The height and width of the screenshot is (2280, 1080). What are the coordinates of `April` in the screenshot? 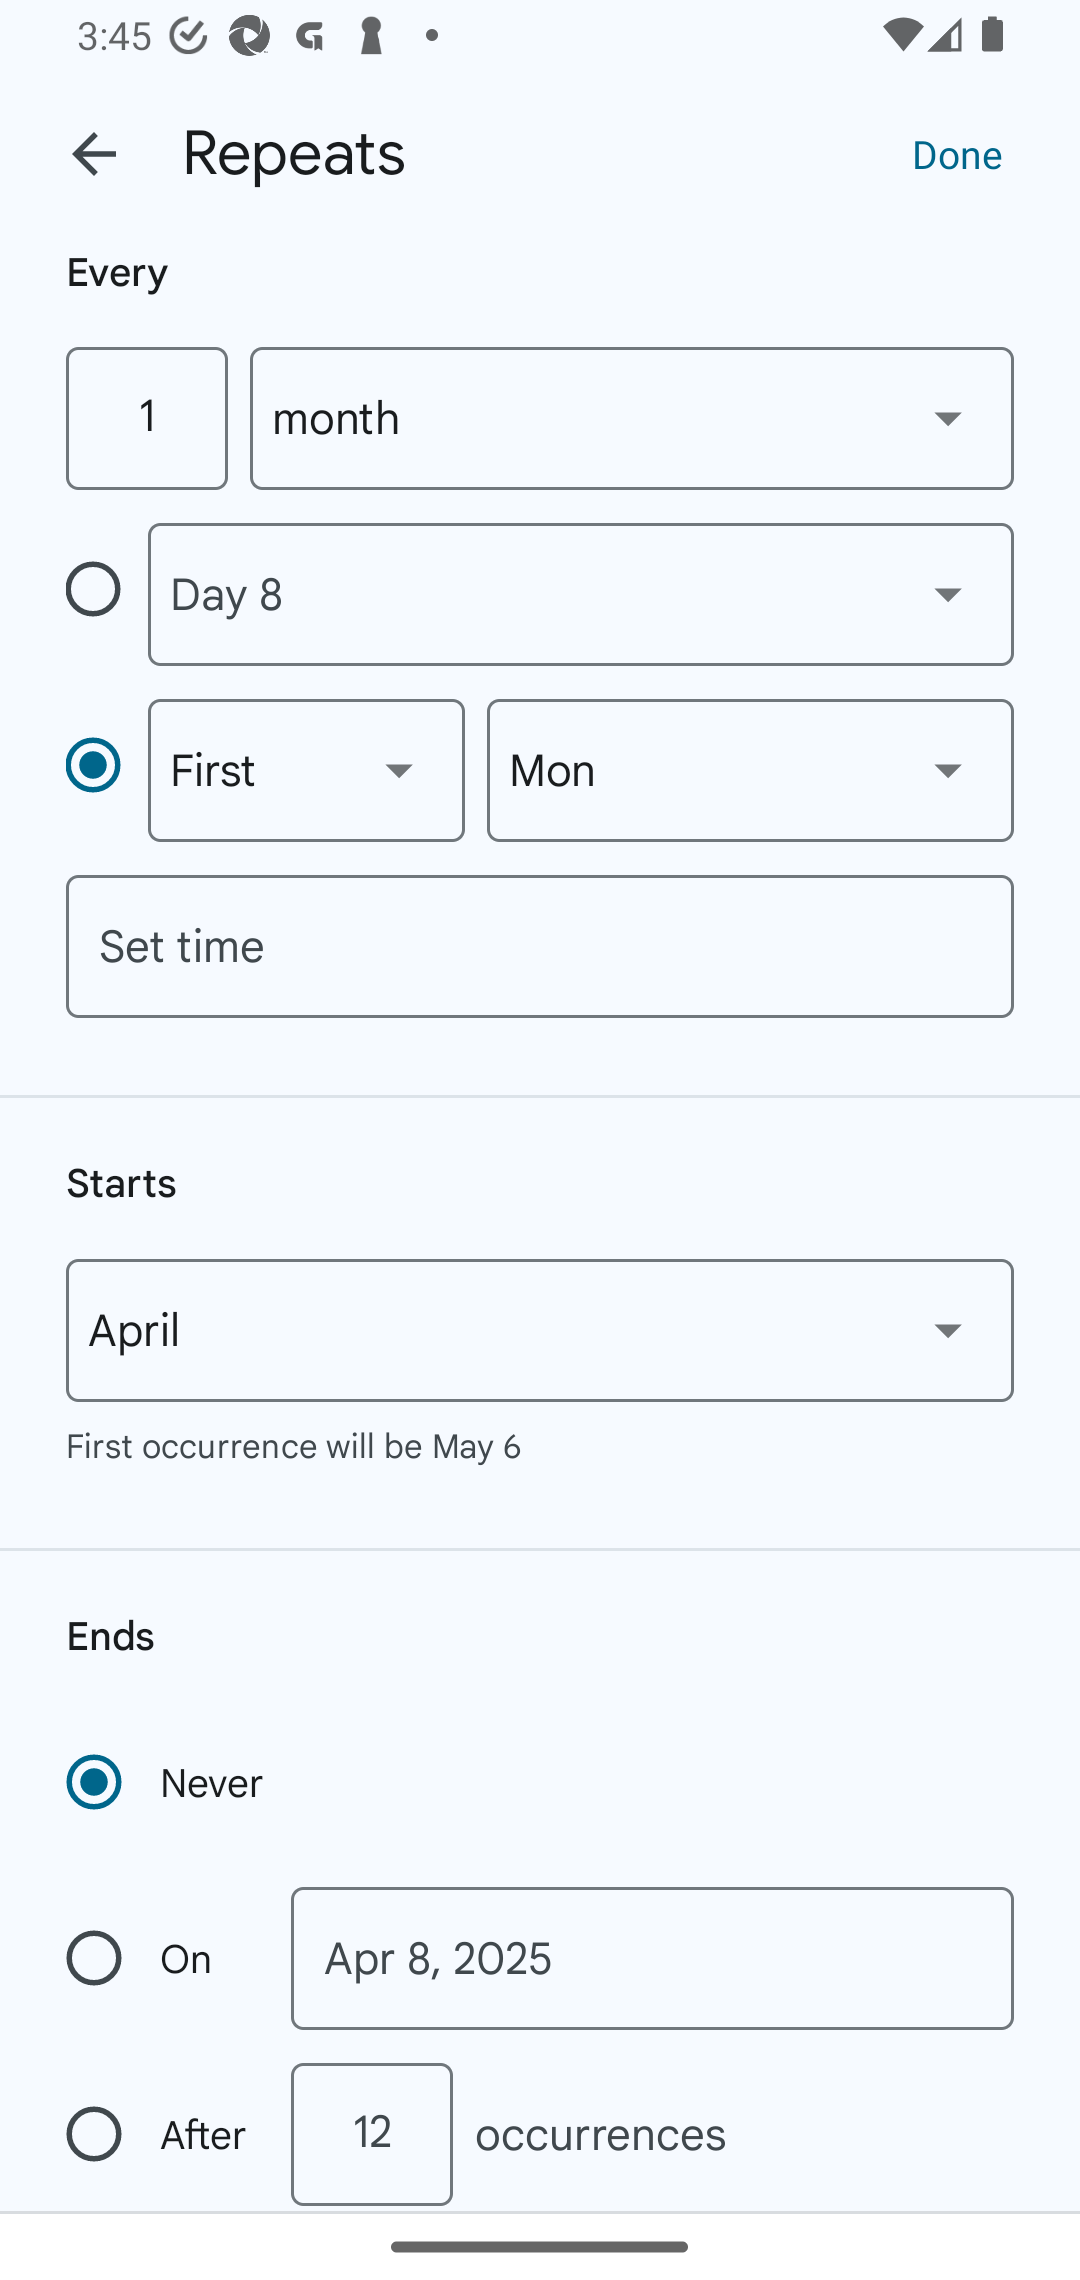 It's located at (540, 1330).